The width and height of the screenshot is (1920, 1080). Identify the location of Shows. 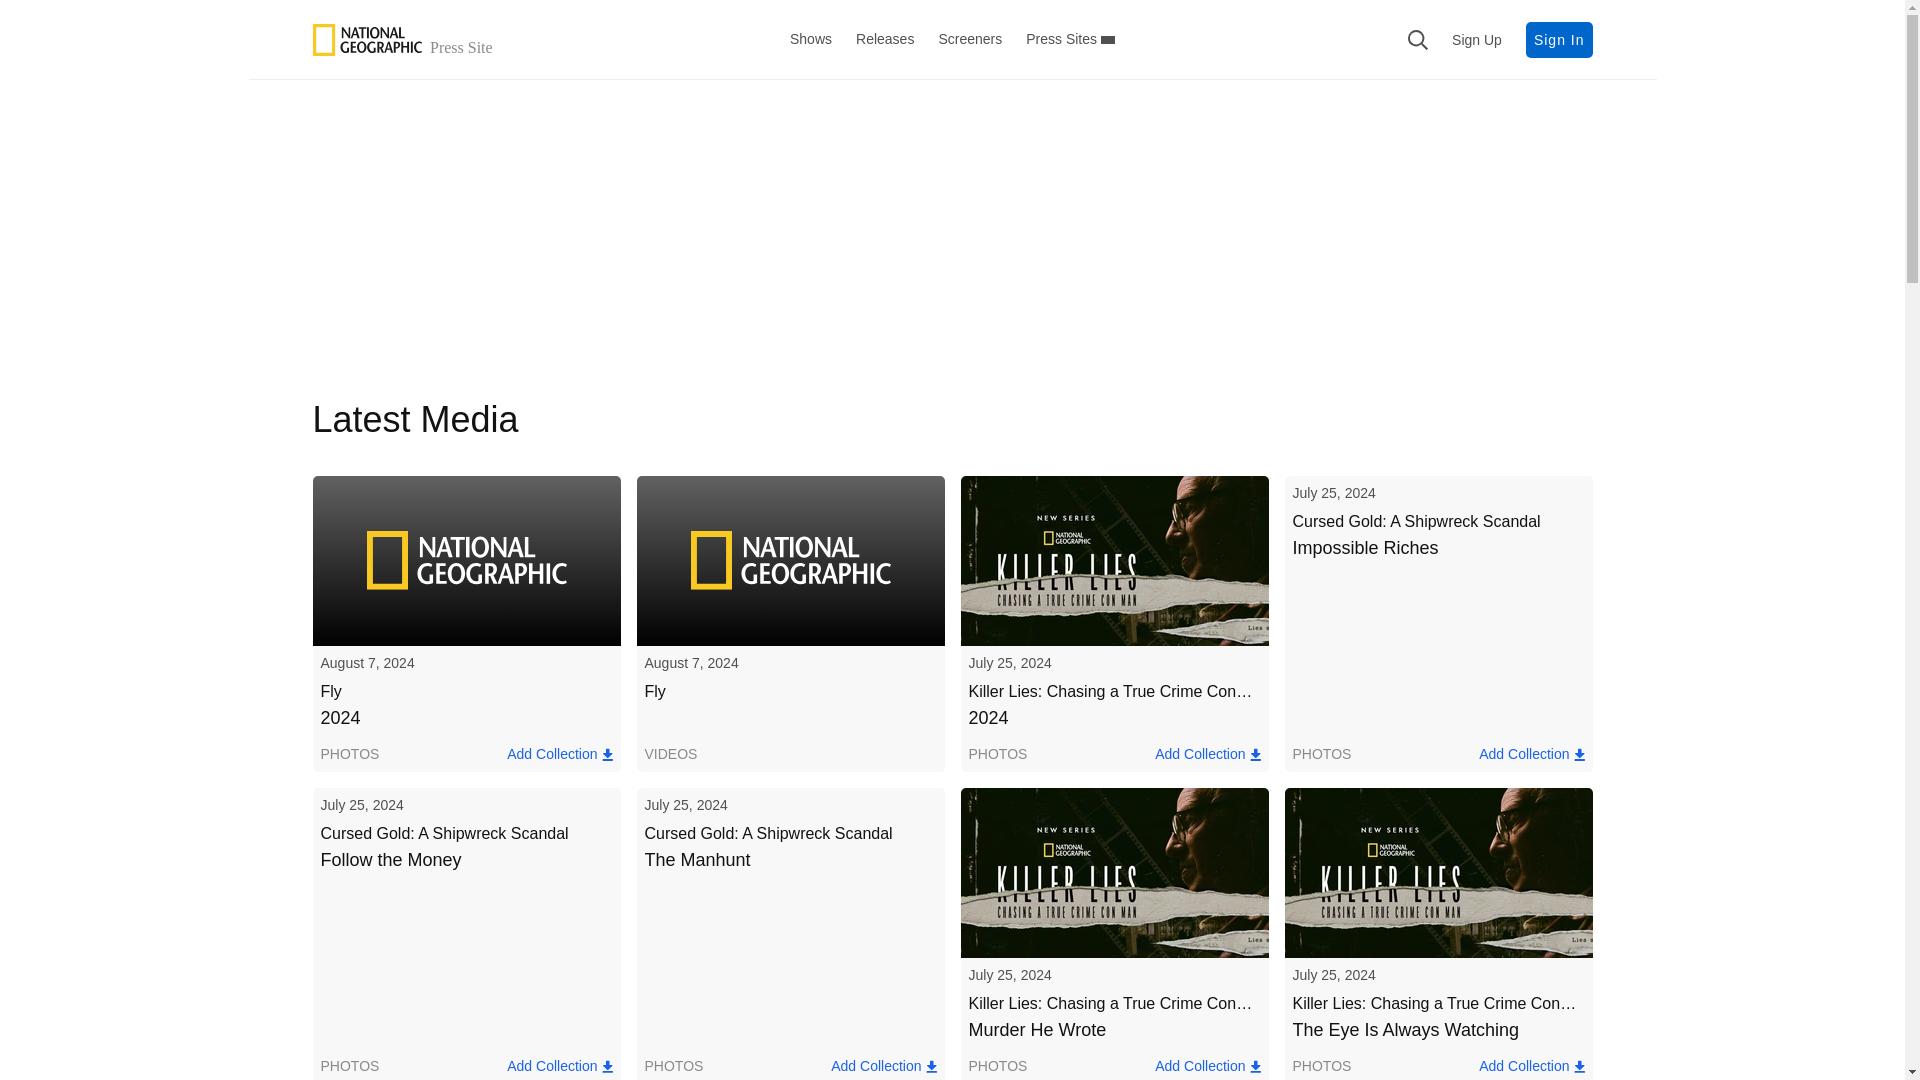
(952, 39).